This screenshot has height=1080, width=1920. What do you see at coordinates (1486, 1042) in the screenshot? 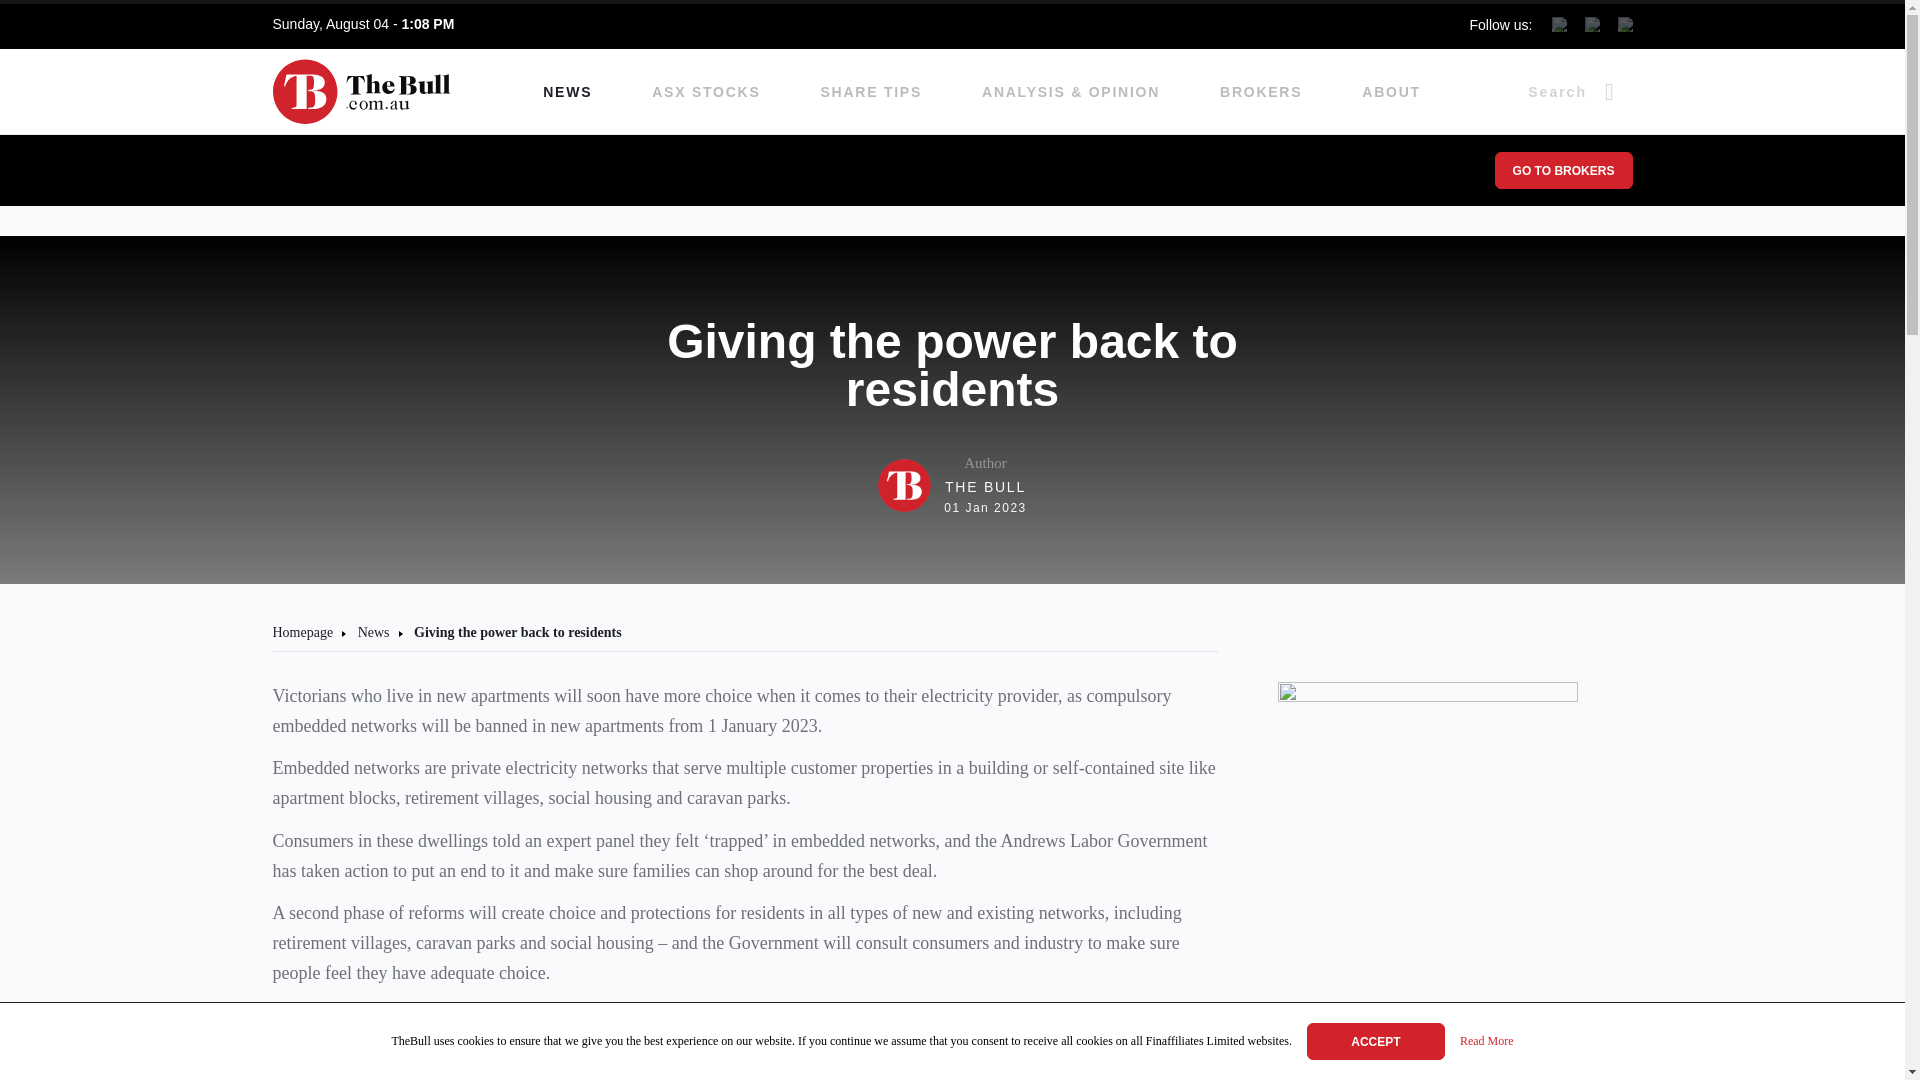
I see `Read More` at bounding box center [1486, 1042].